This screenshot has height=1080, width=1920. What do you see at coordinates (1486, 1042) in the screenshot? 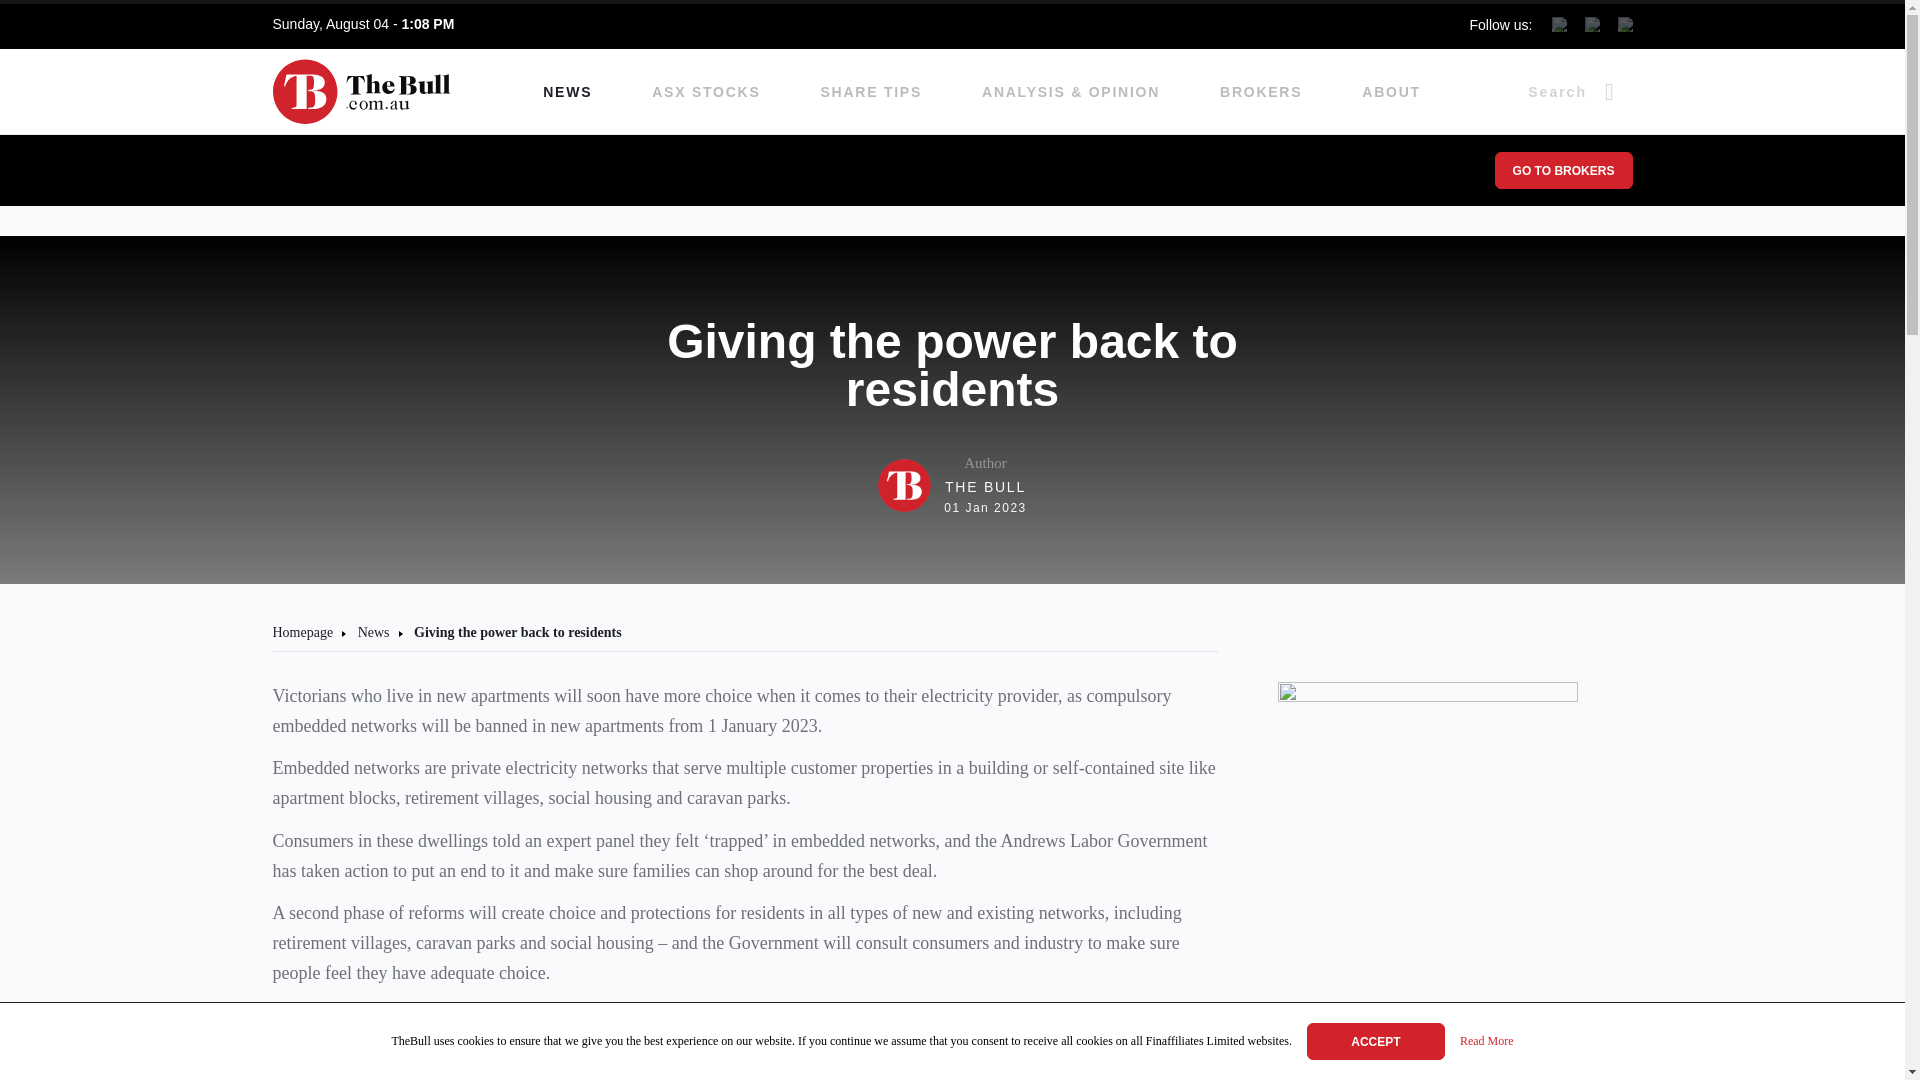
I see `Read More` at bounding box center [1486, 1042].